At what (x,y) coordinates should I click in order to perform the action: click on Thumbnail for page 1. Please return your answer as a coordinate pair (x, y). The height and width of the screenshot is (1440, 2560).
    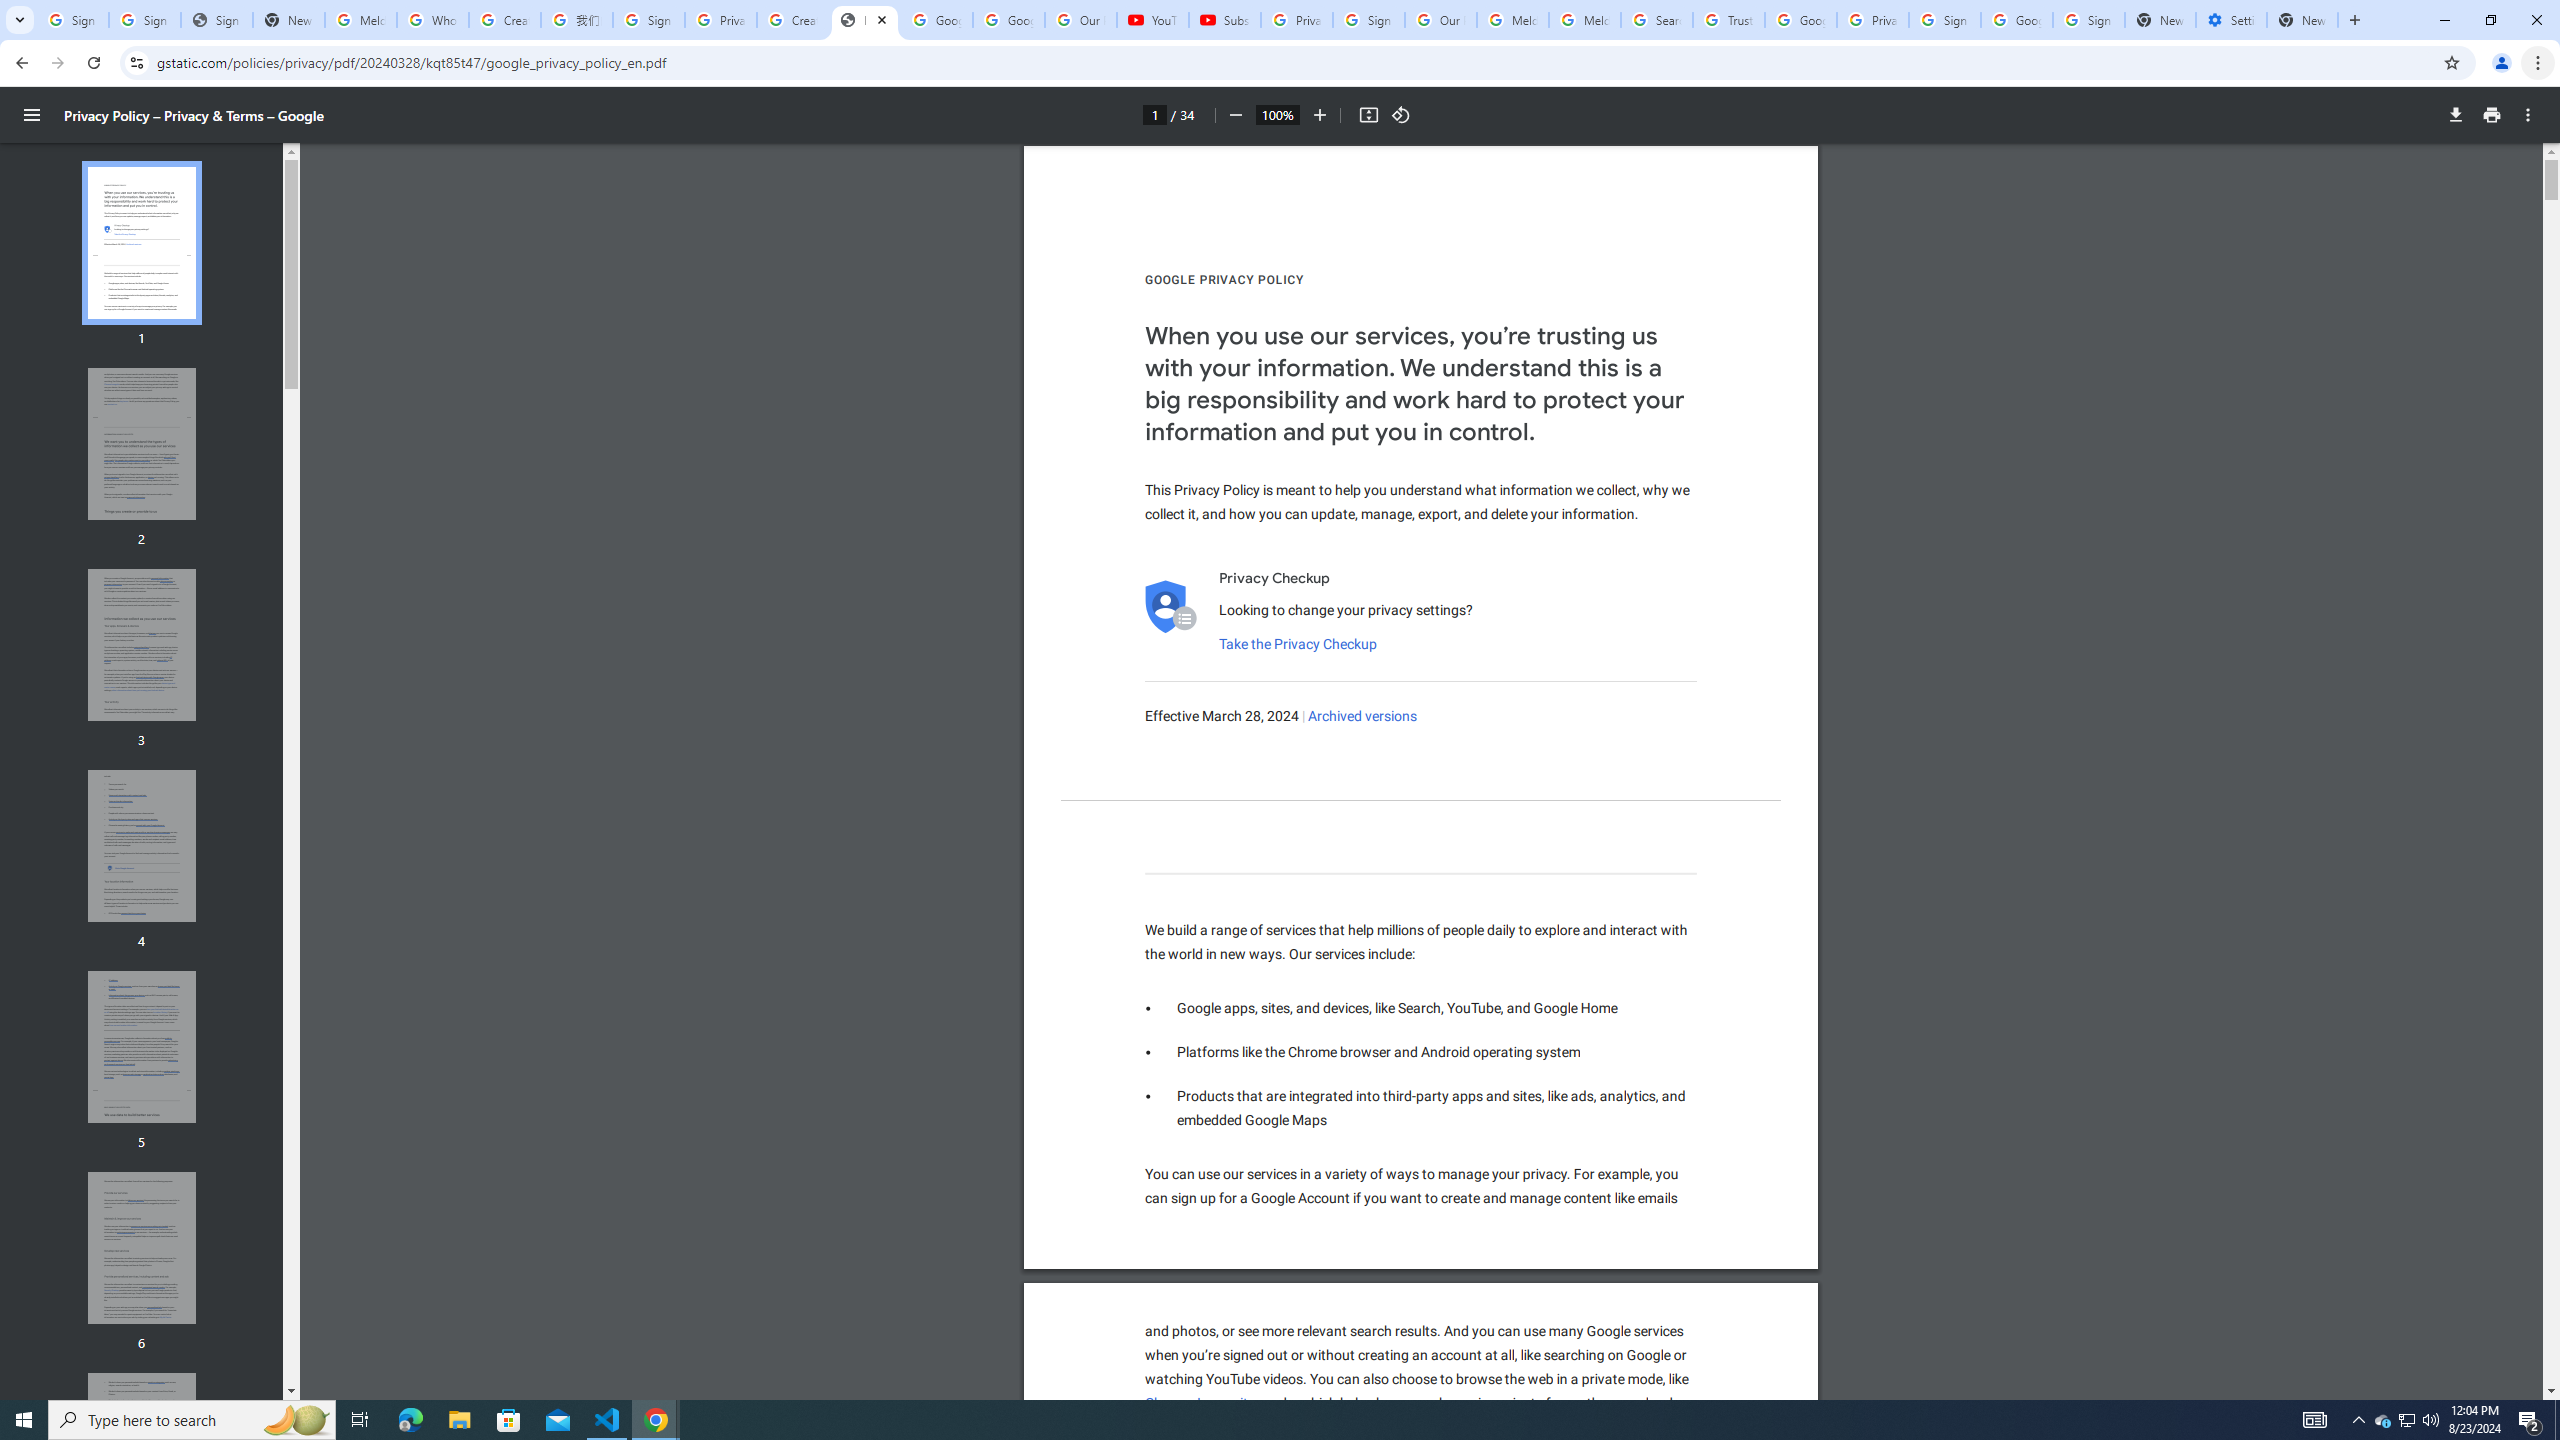
    Looking at the image, I should click on (142, 243).